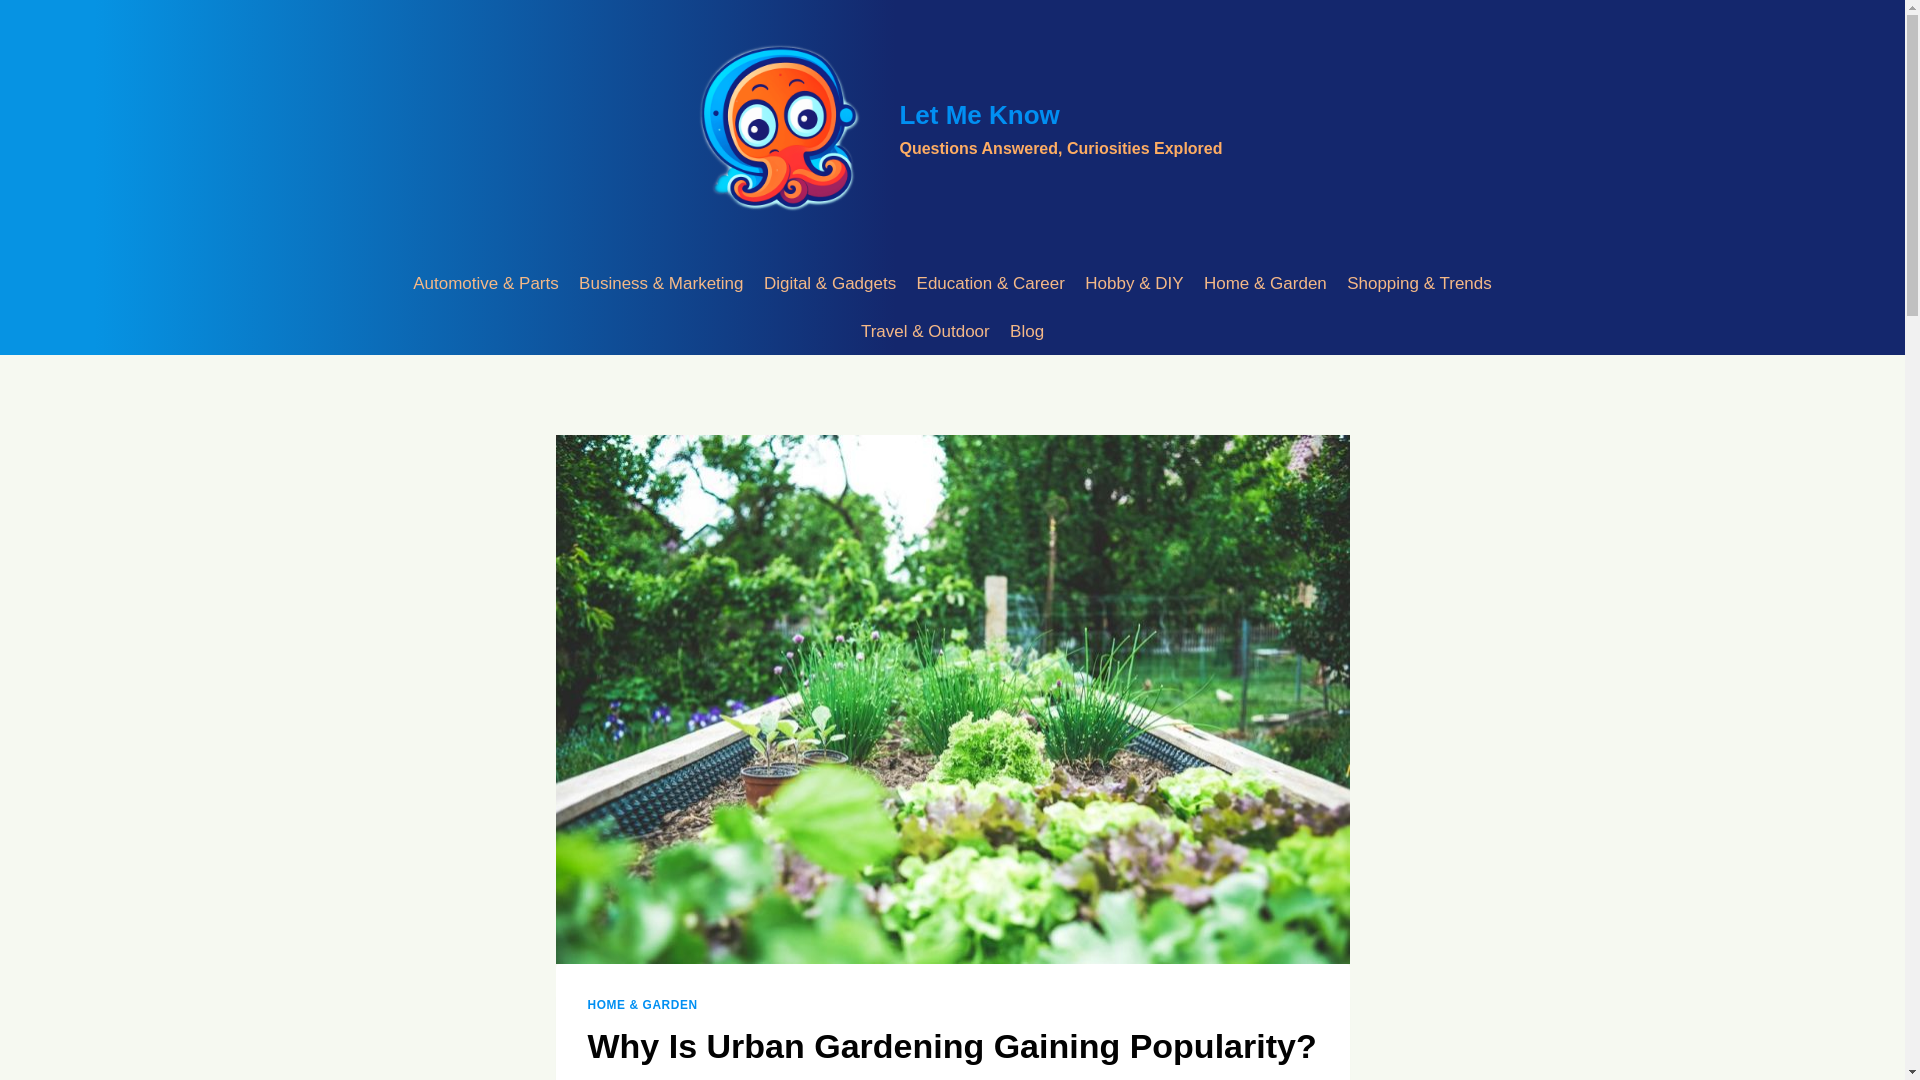 This screenshot has width=1920, height=1080. I want to click on Blog, so click(951, 130).